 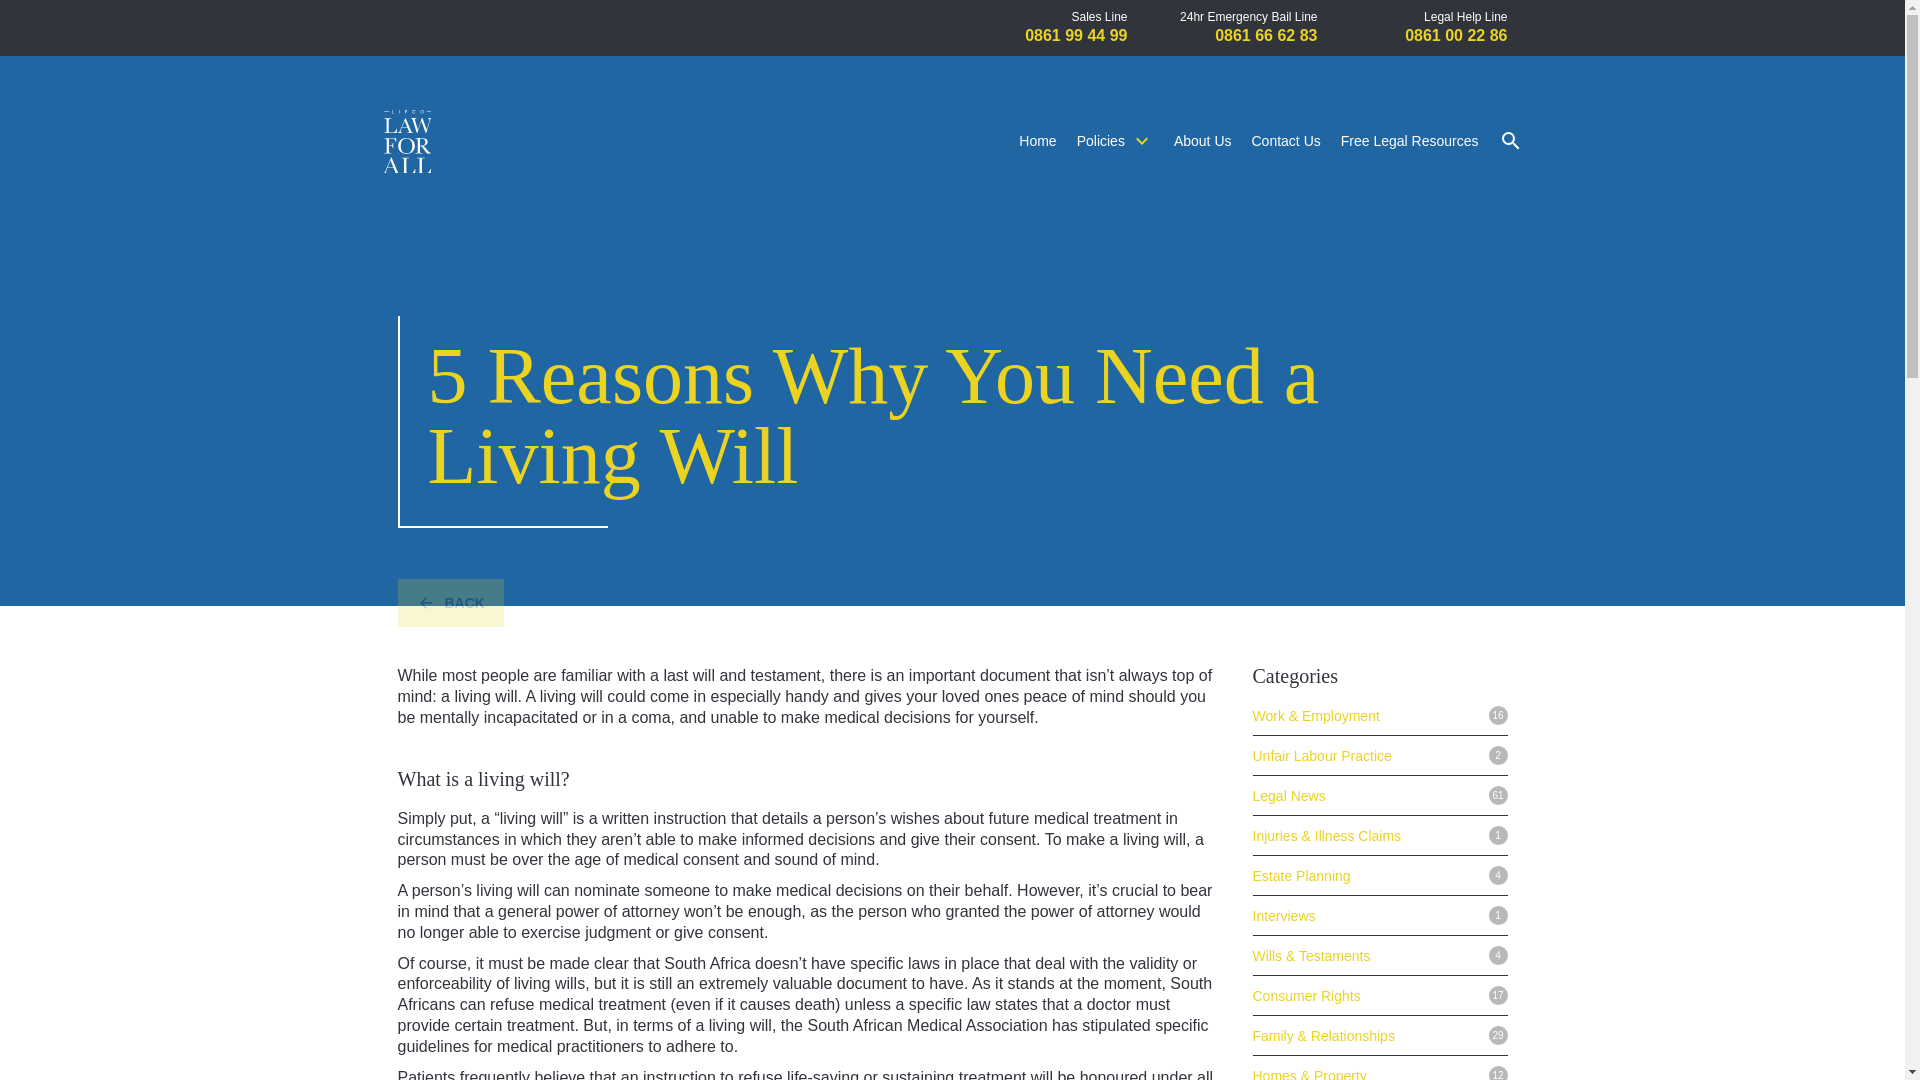 What do you see at coordinates (1076, 36) in the screenshot?
I see `0861 99 44 99` at bounding box center [1076, 36].